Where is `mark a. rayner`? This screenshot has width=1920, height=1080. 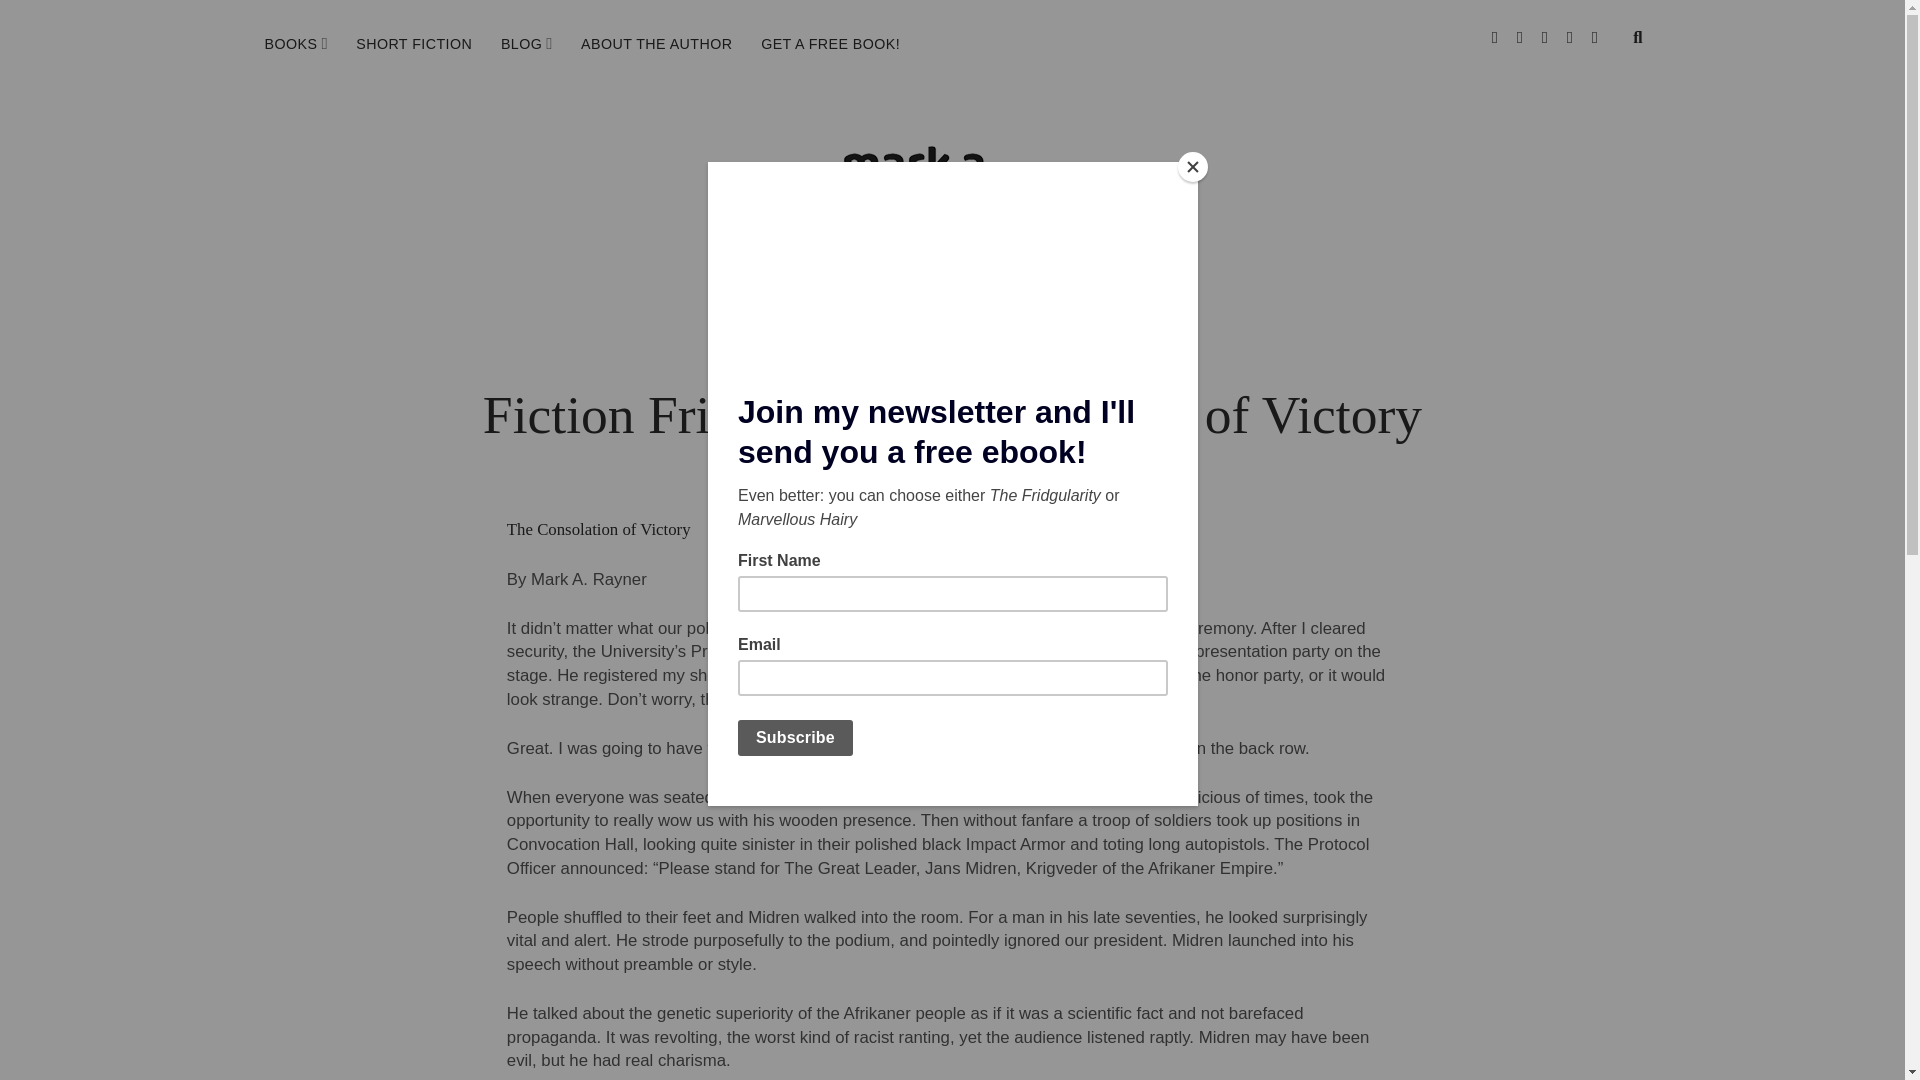
mark a. rayner is located at coordinates (952, 216).